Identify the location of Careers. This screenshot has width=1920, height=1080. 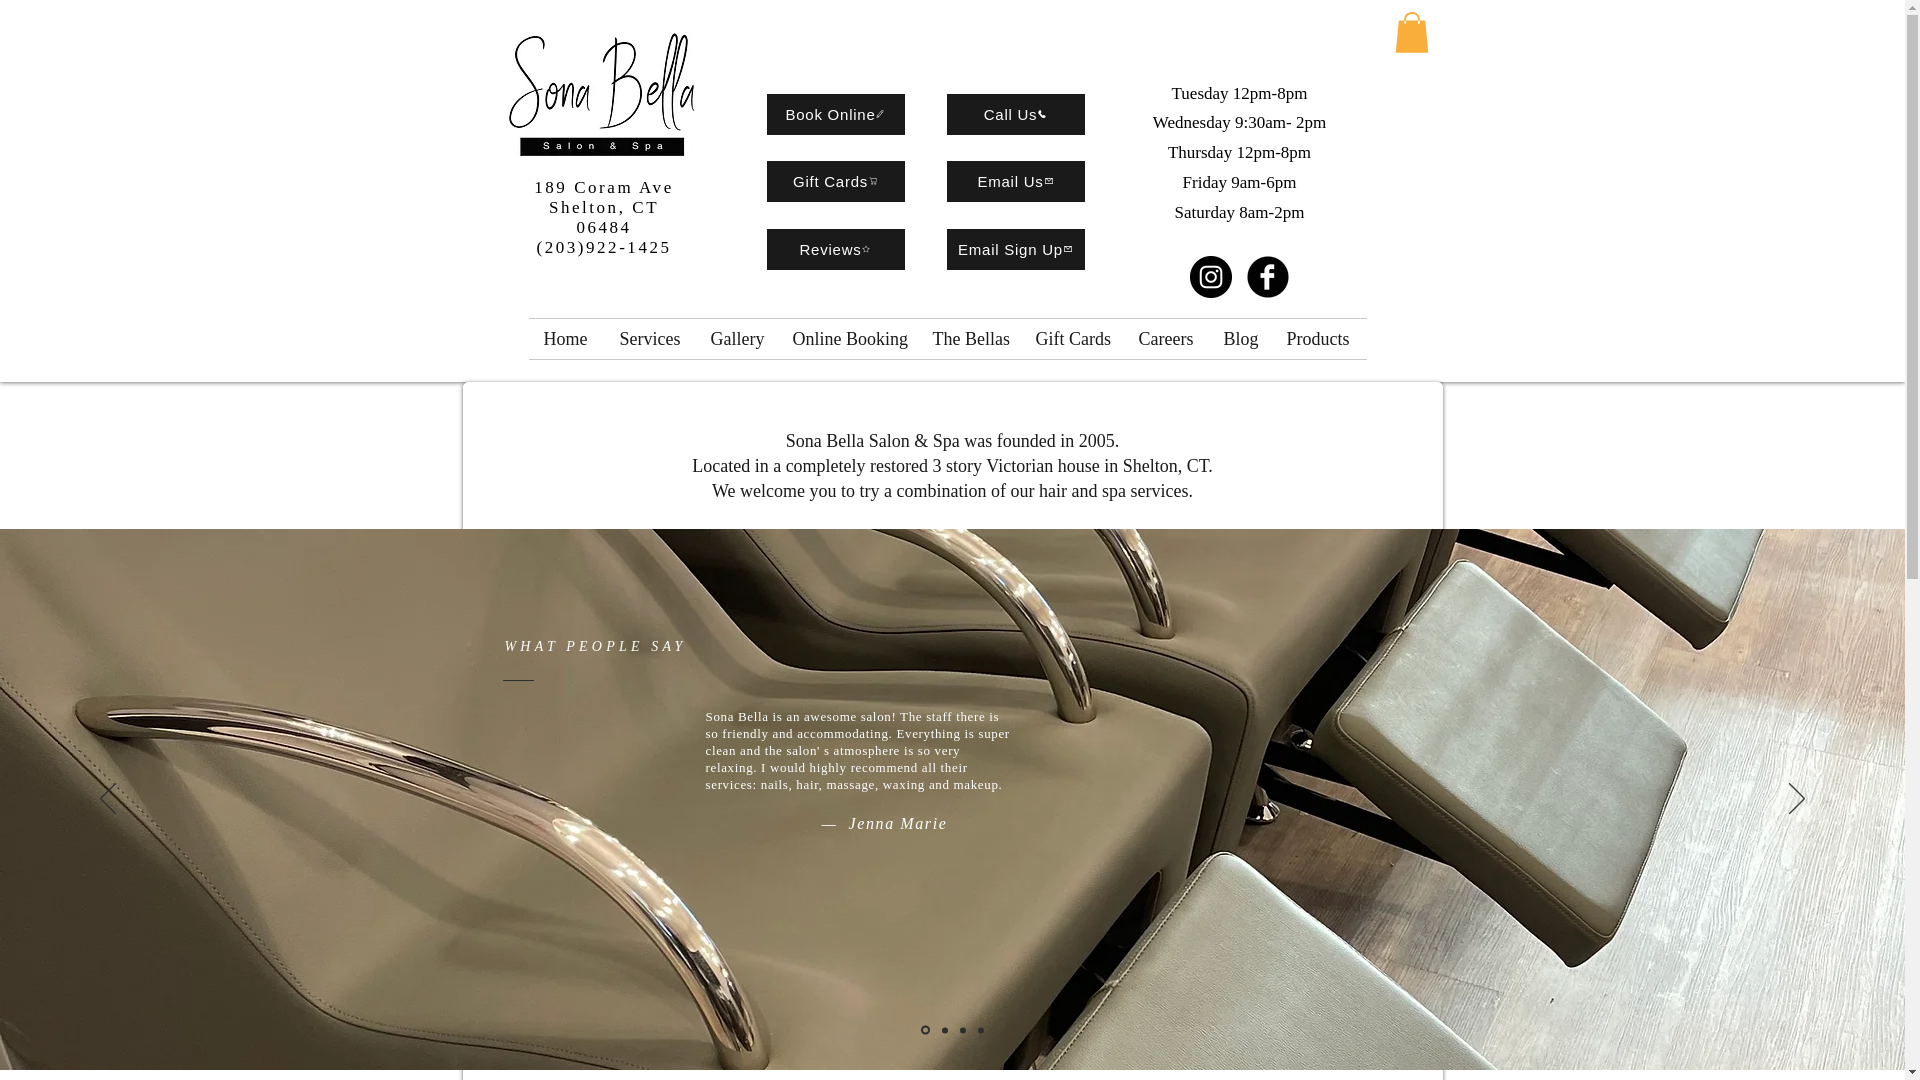
(1166, 338).